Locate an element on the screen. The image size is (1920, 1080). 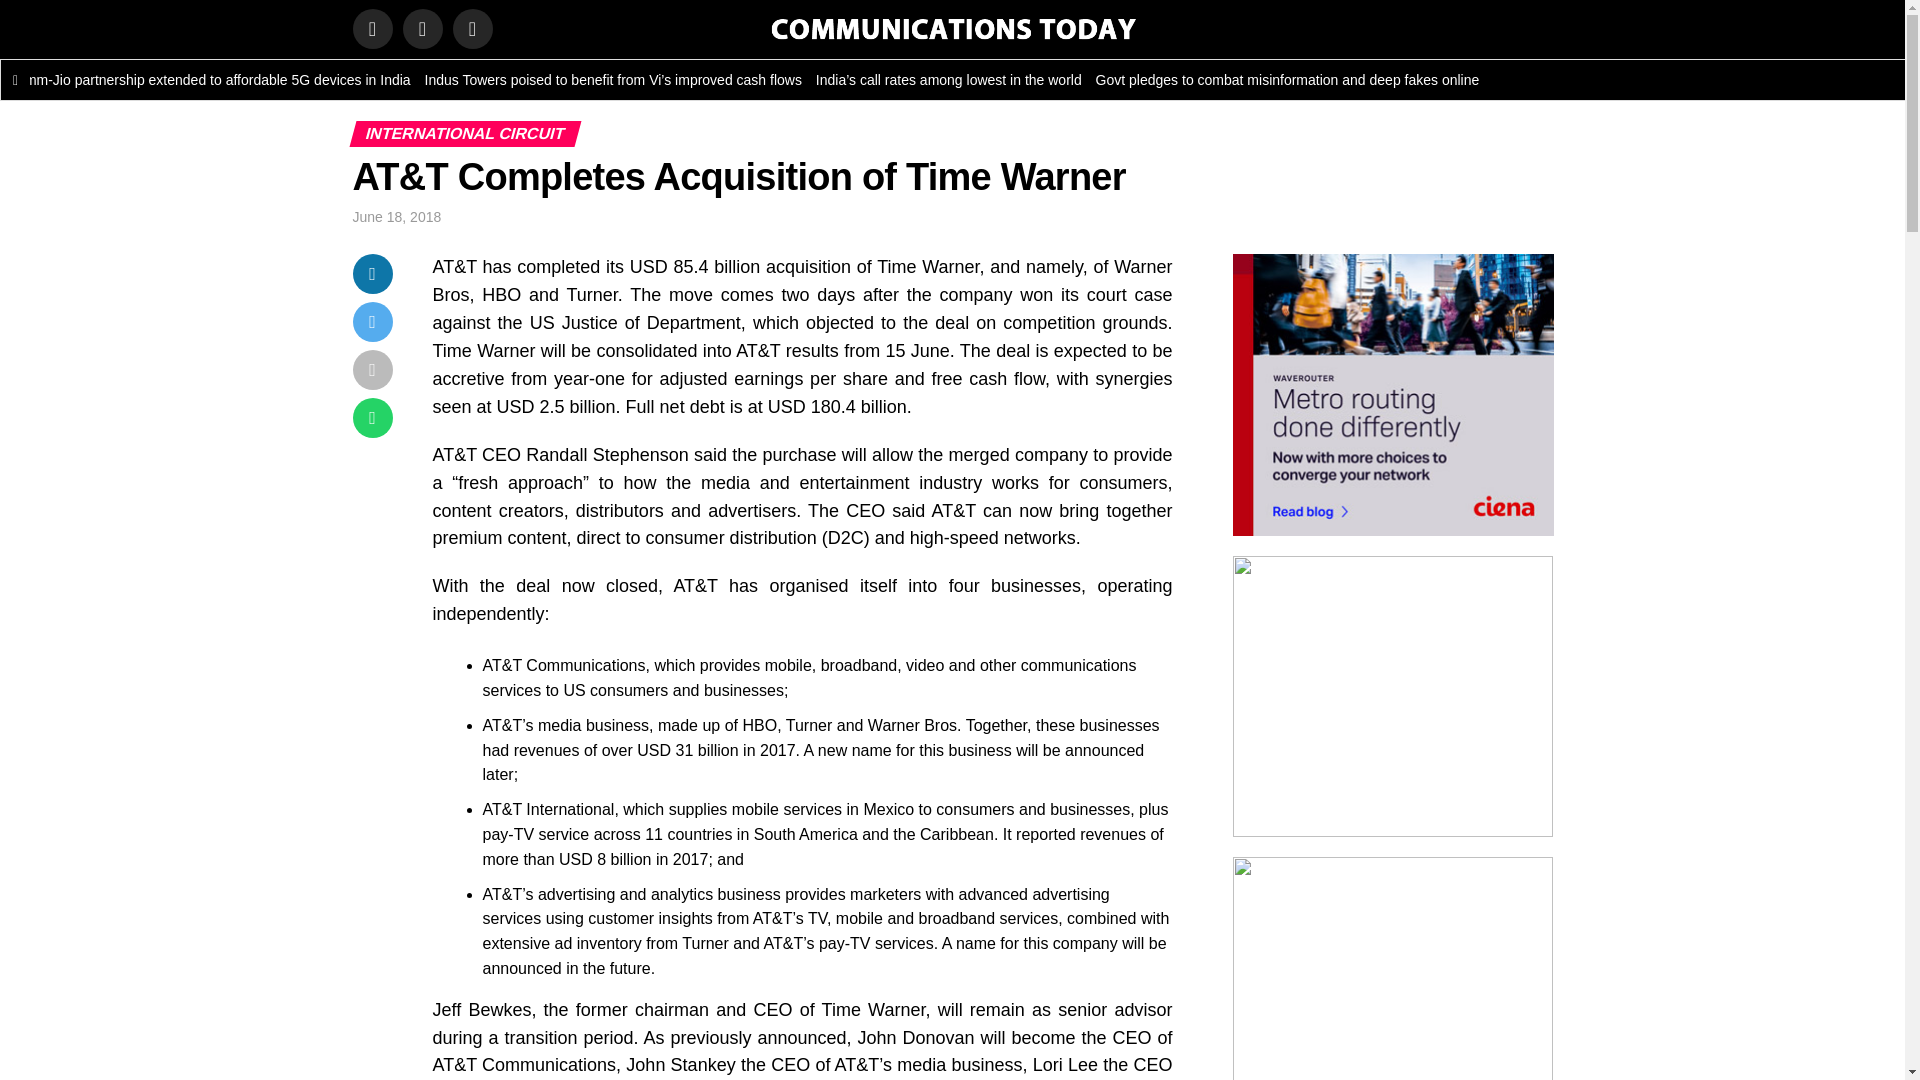
Govt pledges to combat misinformation and deep fakes online is located at coordinates (1305, 80).